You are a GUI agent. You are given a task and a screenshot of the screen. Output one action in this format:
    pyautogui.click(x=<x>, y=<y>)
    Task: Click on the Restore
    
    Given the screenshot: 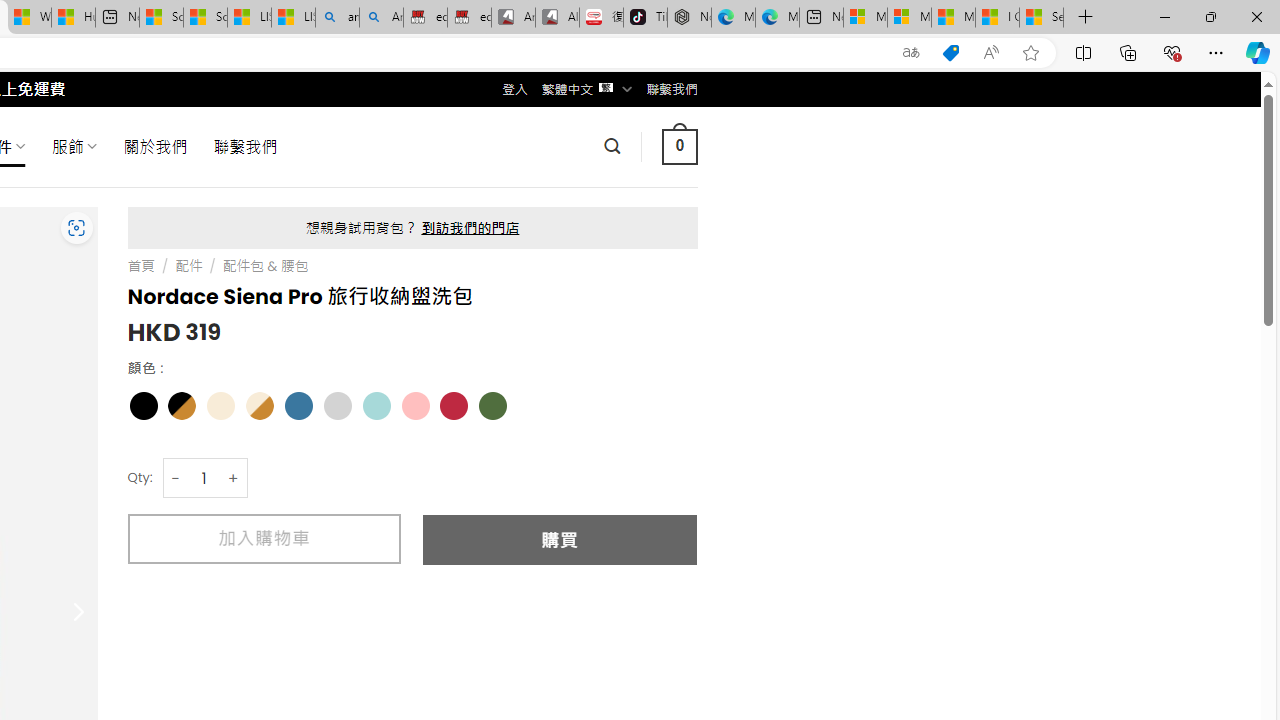 What is the action you would take?
    pyautogui.click(x=1210, y=16)
    